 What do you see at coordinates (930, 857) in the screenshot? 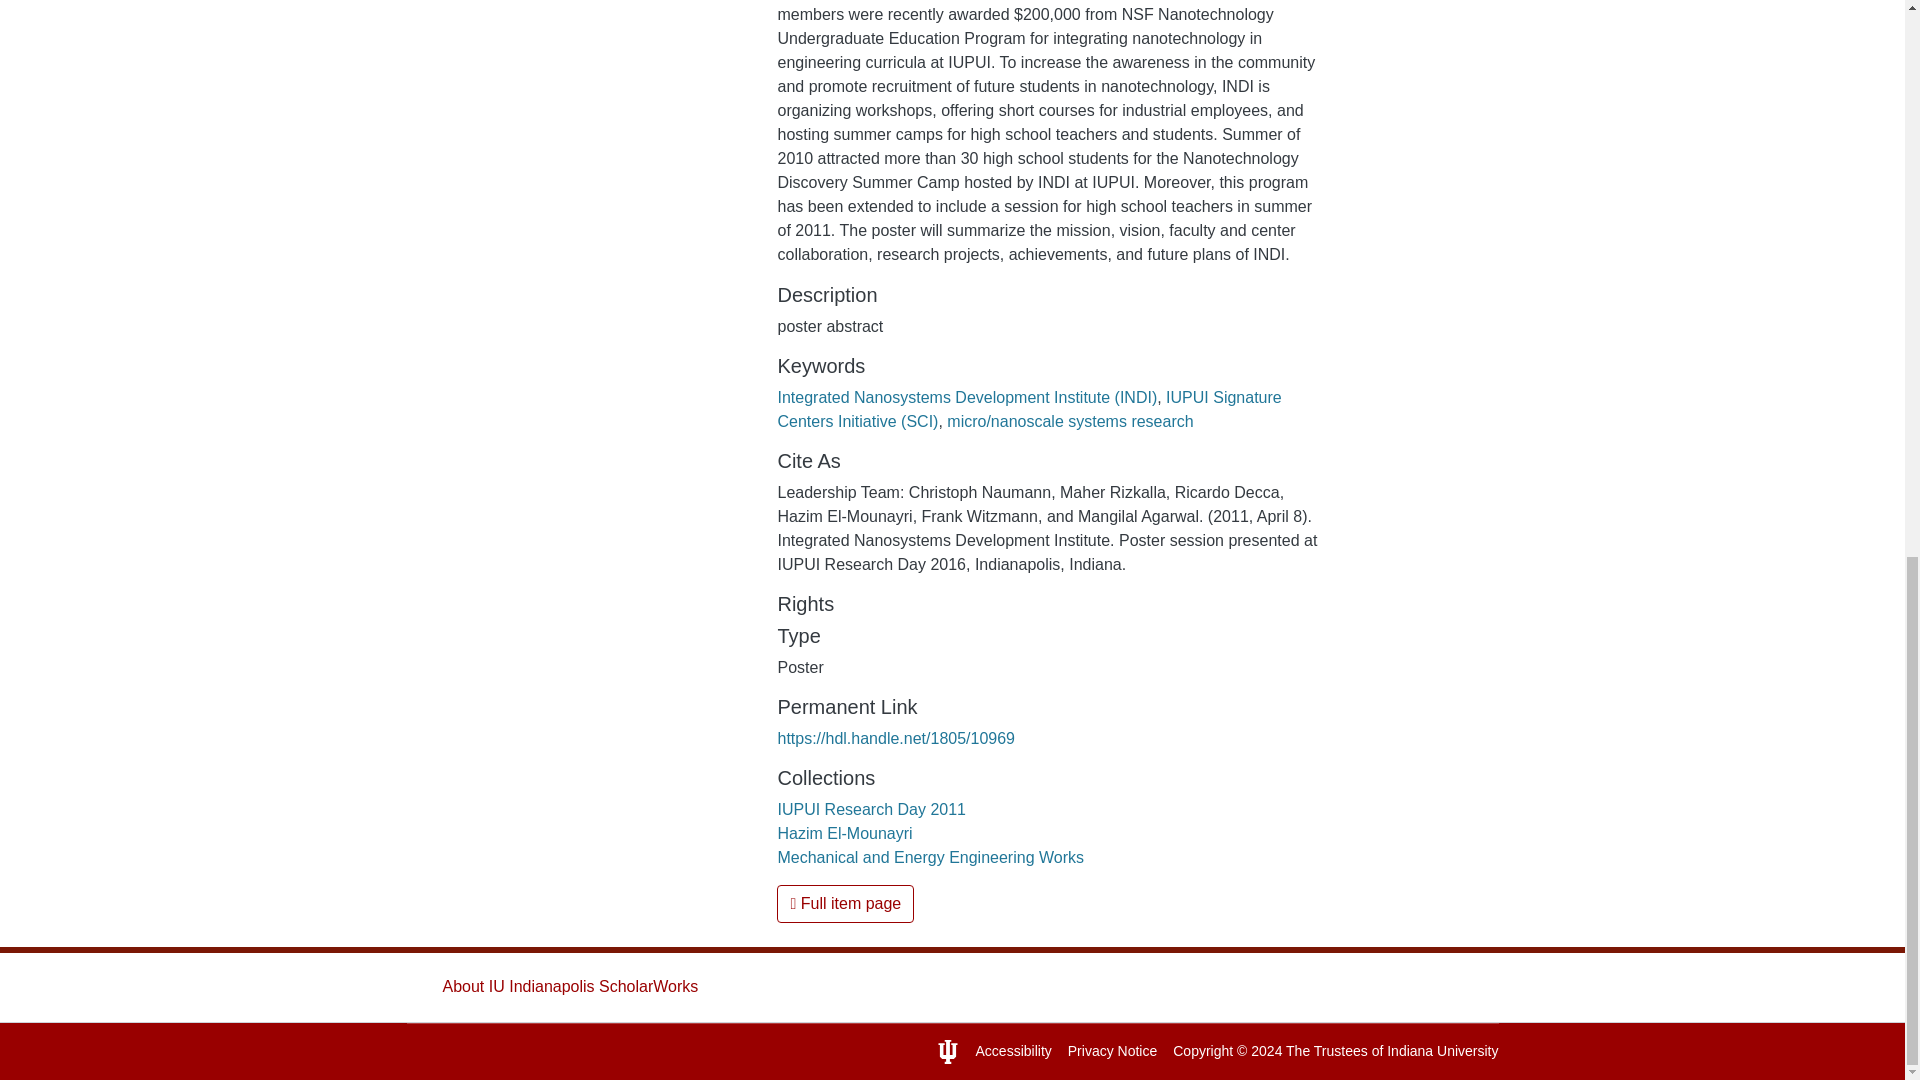
I see `Mechanical and Energy Engineering Works` at bounding box center [930, 857].